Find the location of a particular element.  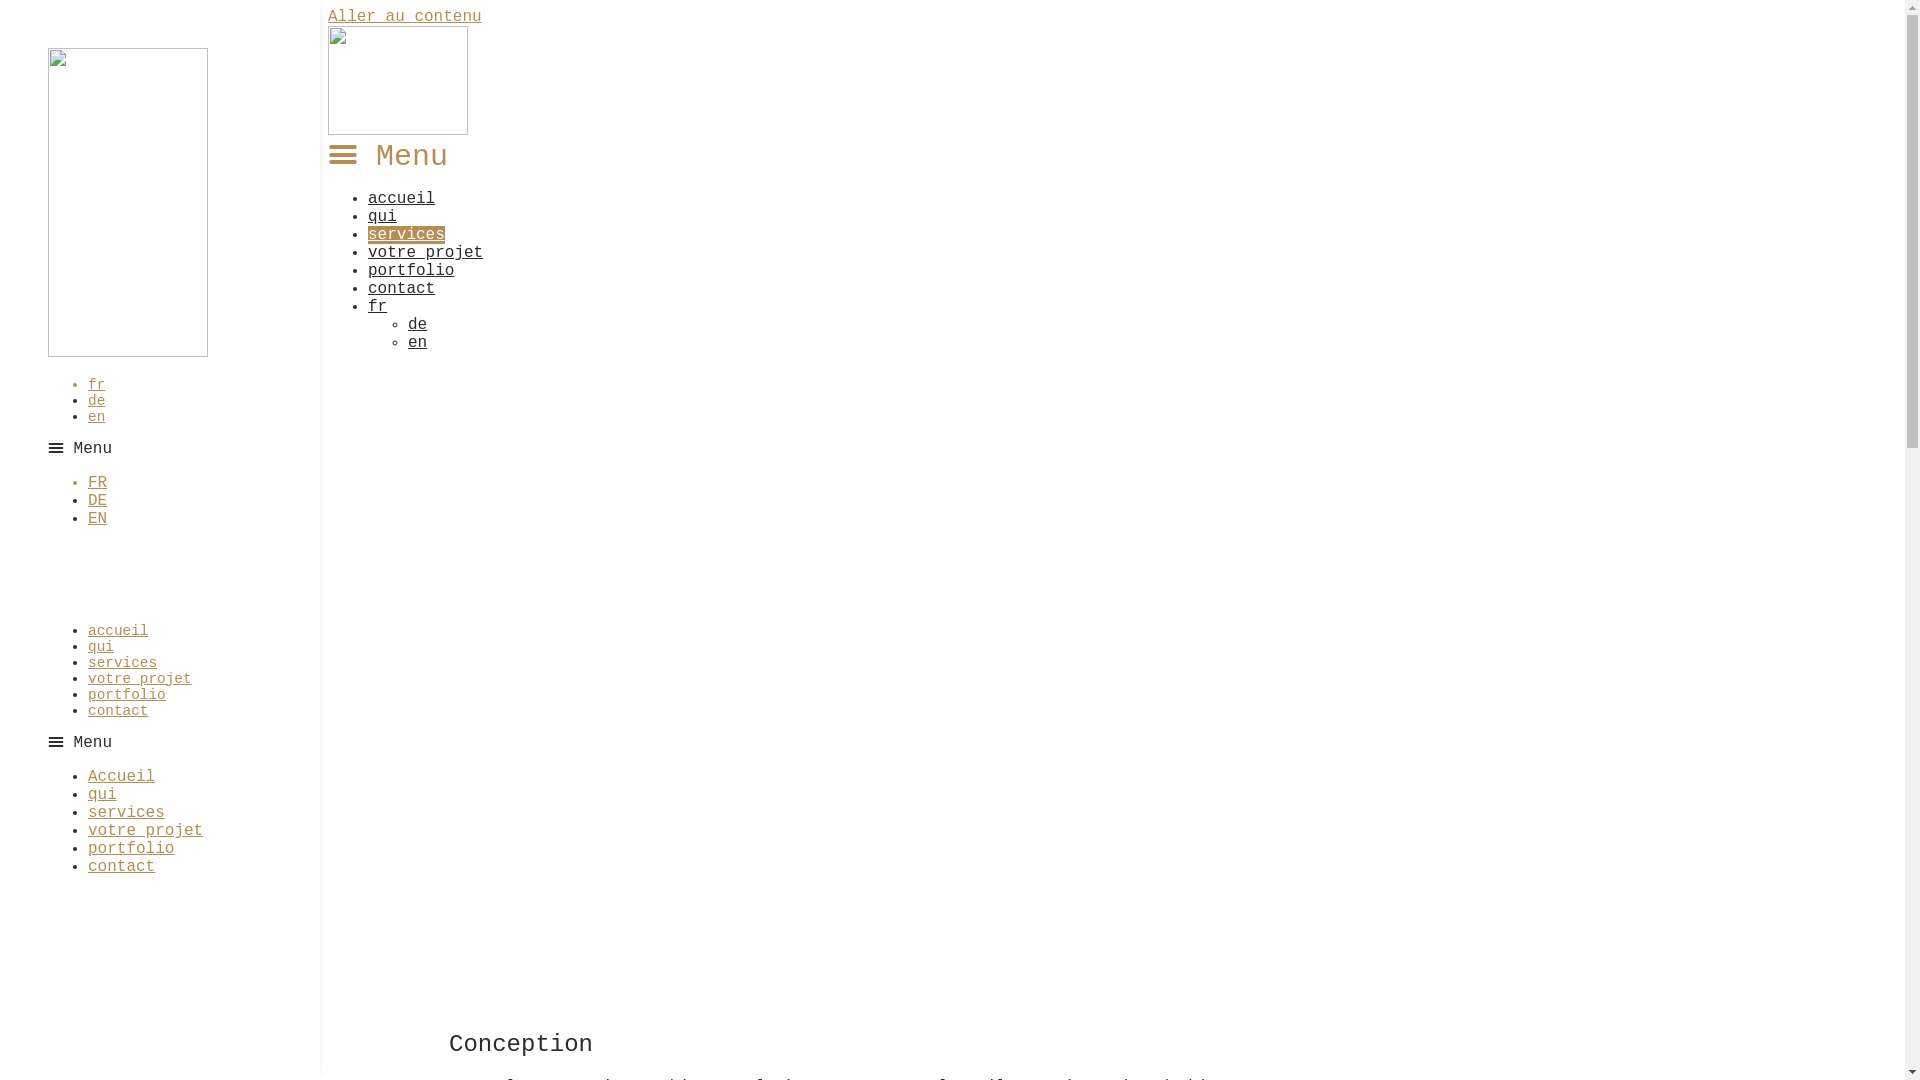

portfolio is located at coordinates (131, 849).